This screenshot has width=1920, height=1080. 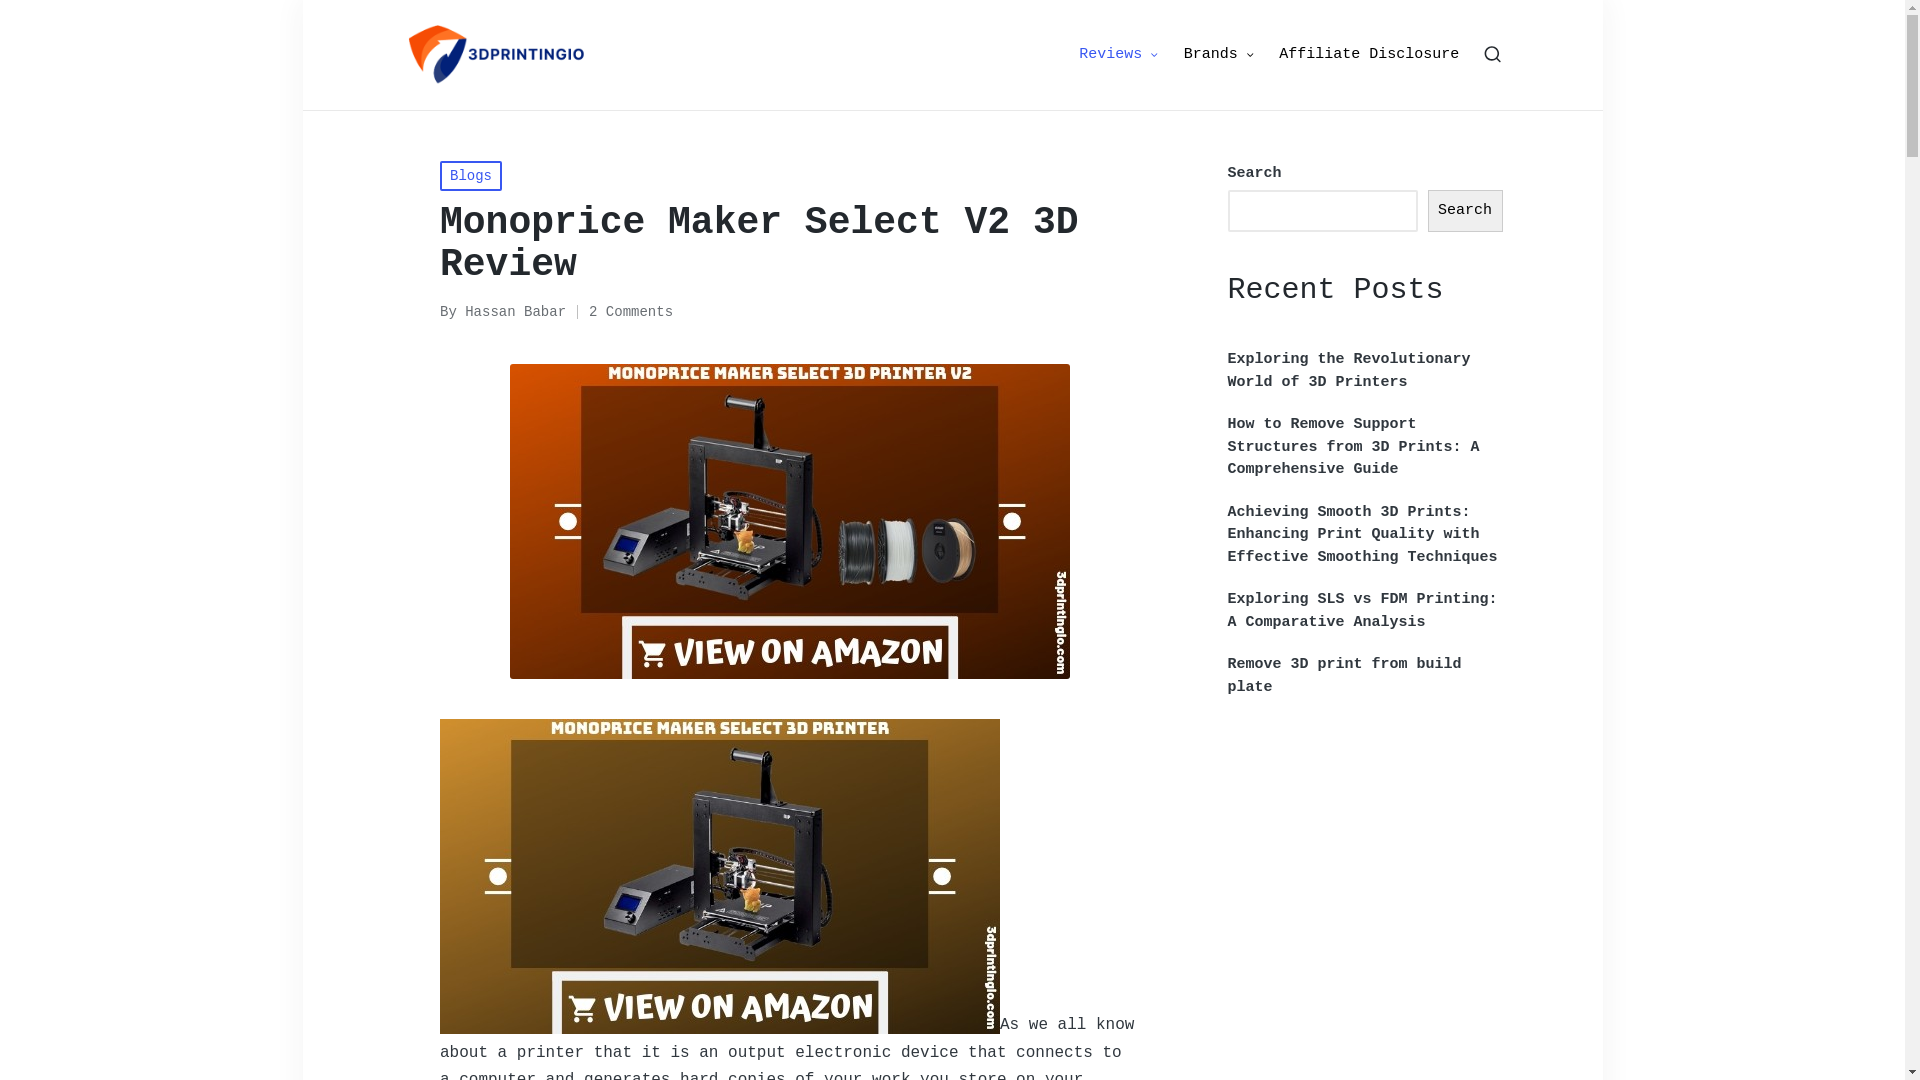 What do you see at coordinates (720, 876) in the screenshot?
I see `Monoprice Maker Select V2 3D` at bounding box center [720, 876].